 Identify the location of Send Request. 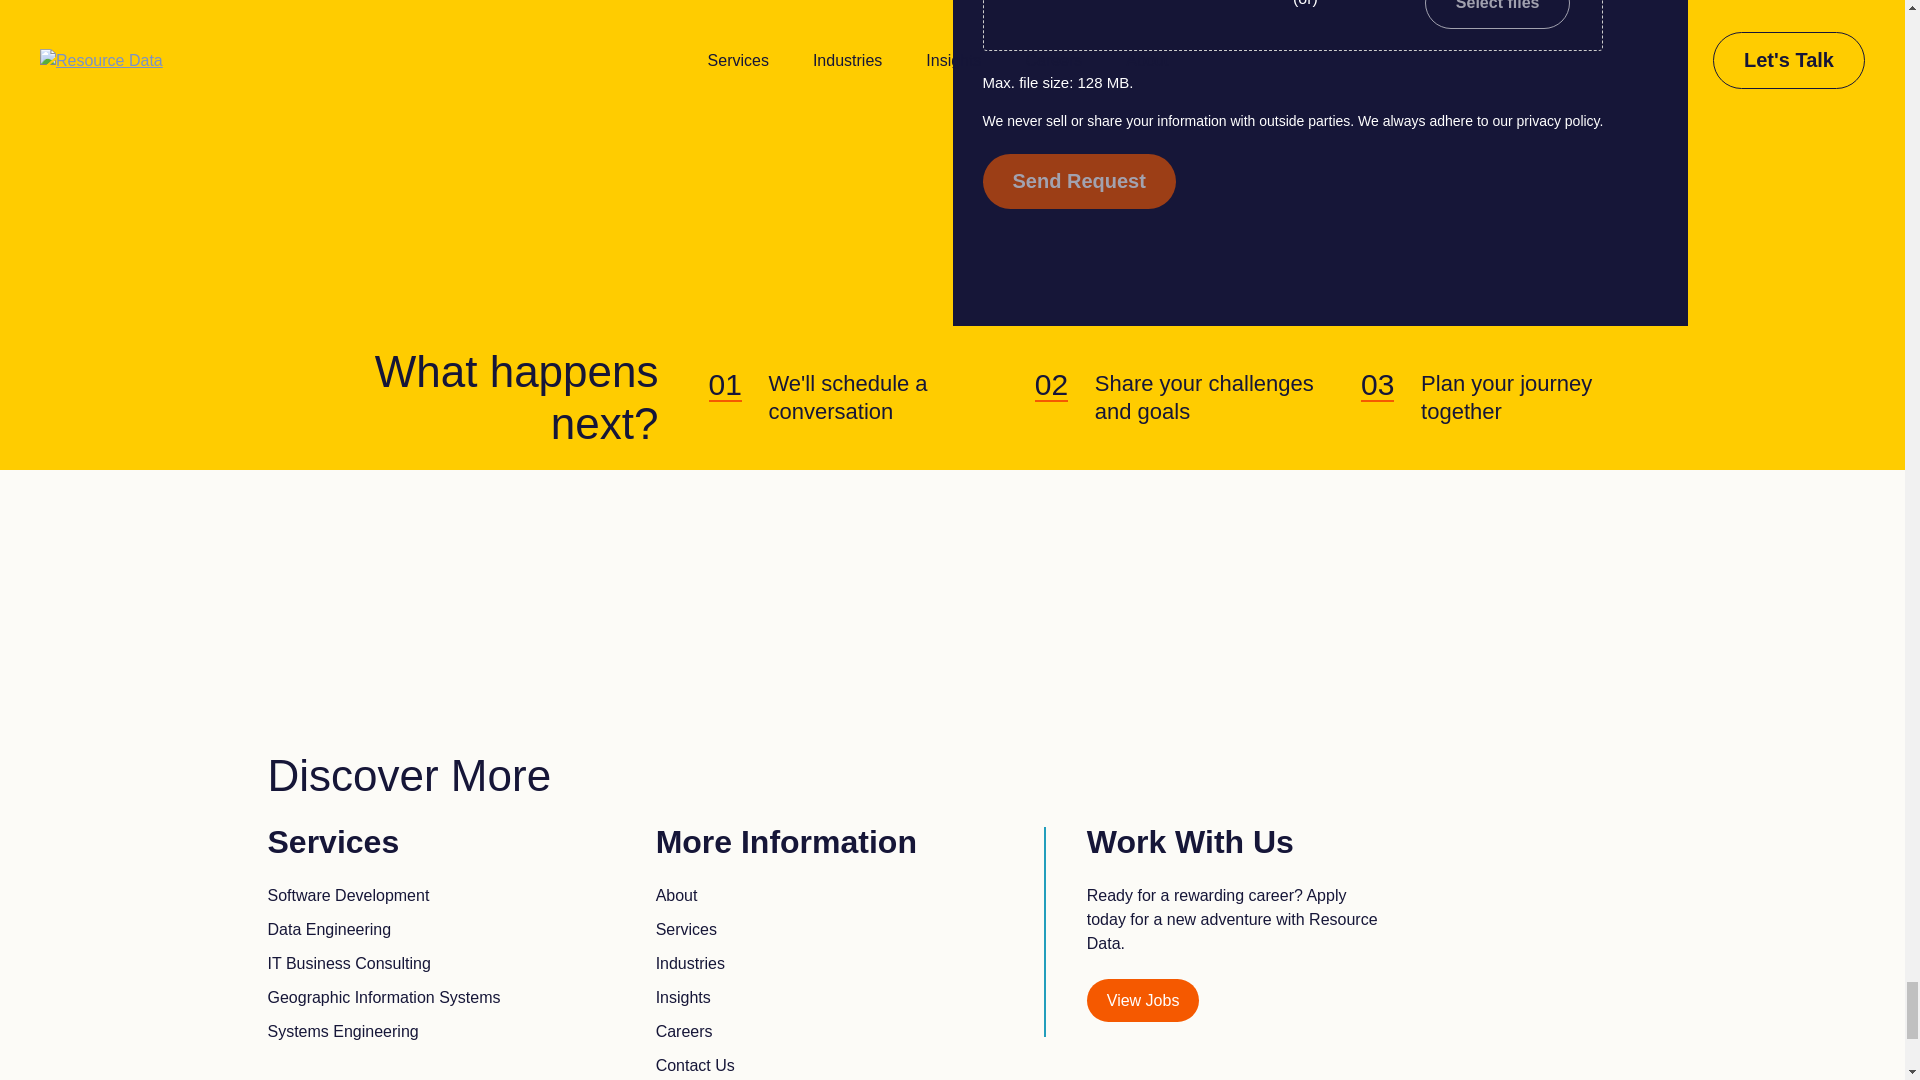
(1078, 182).